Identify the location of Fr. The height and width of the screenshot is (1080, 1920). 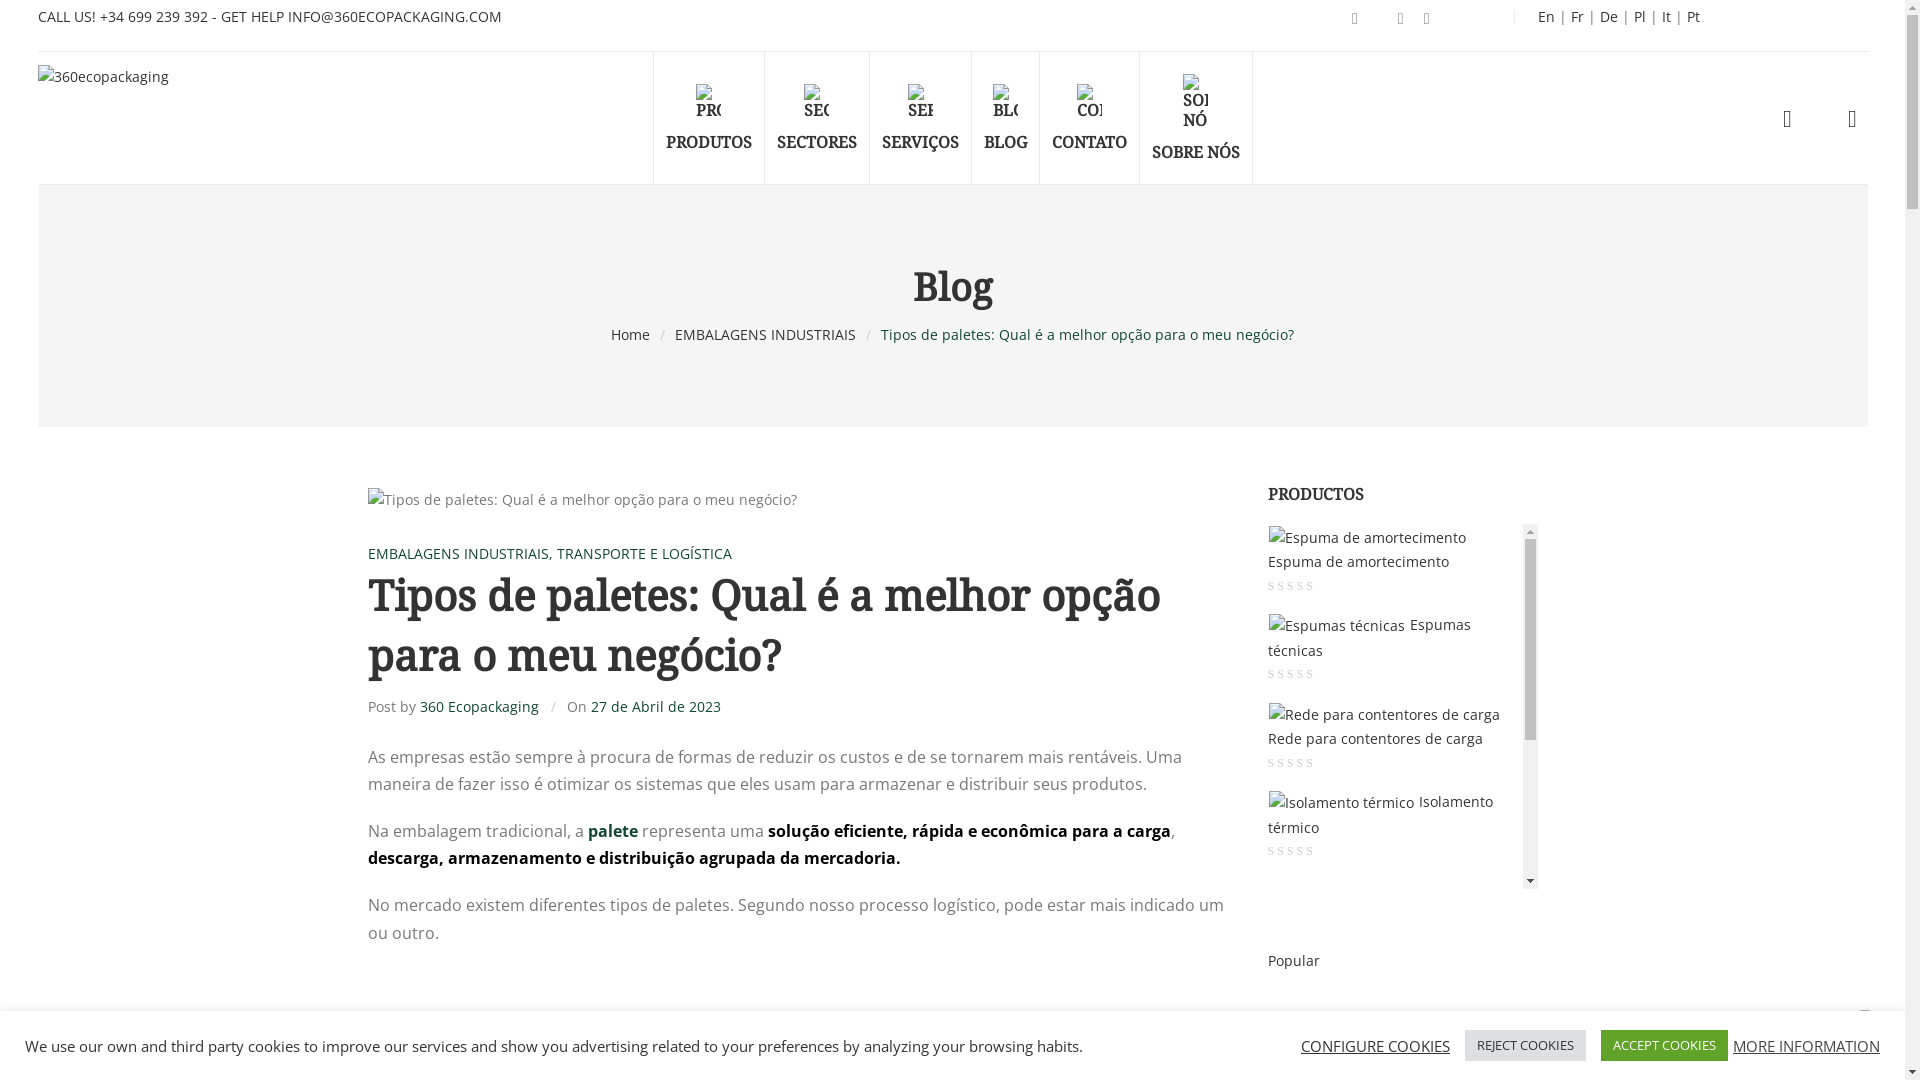
(1578, 16).